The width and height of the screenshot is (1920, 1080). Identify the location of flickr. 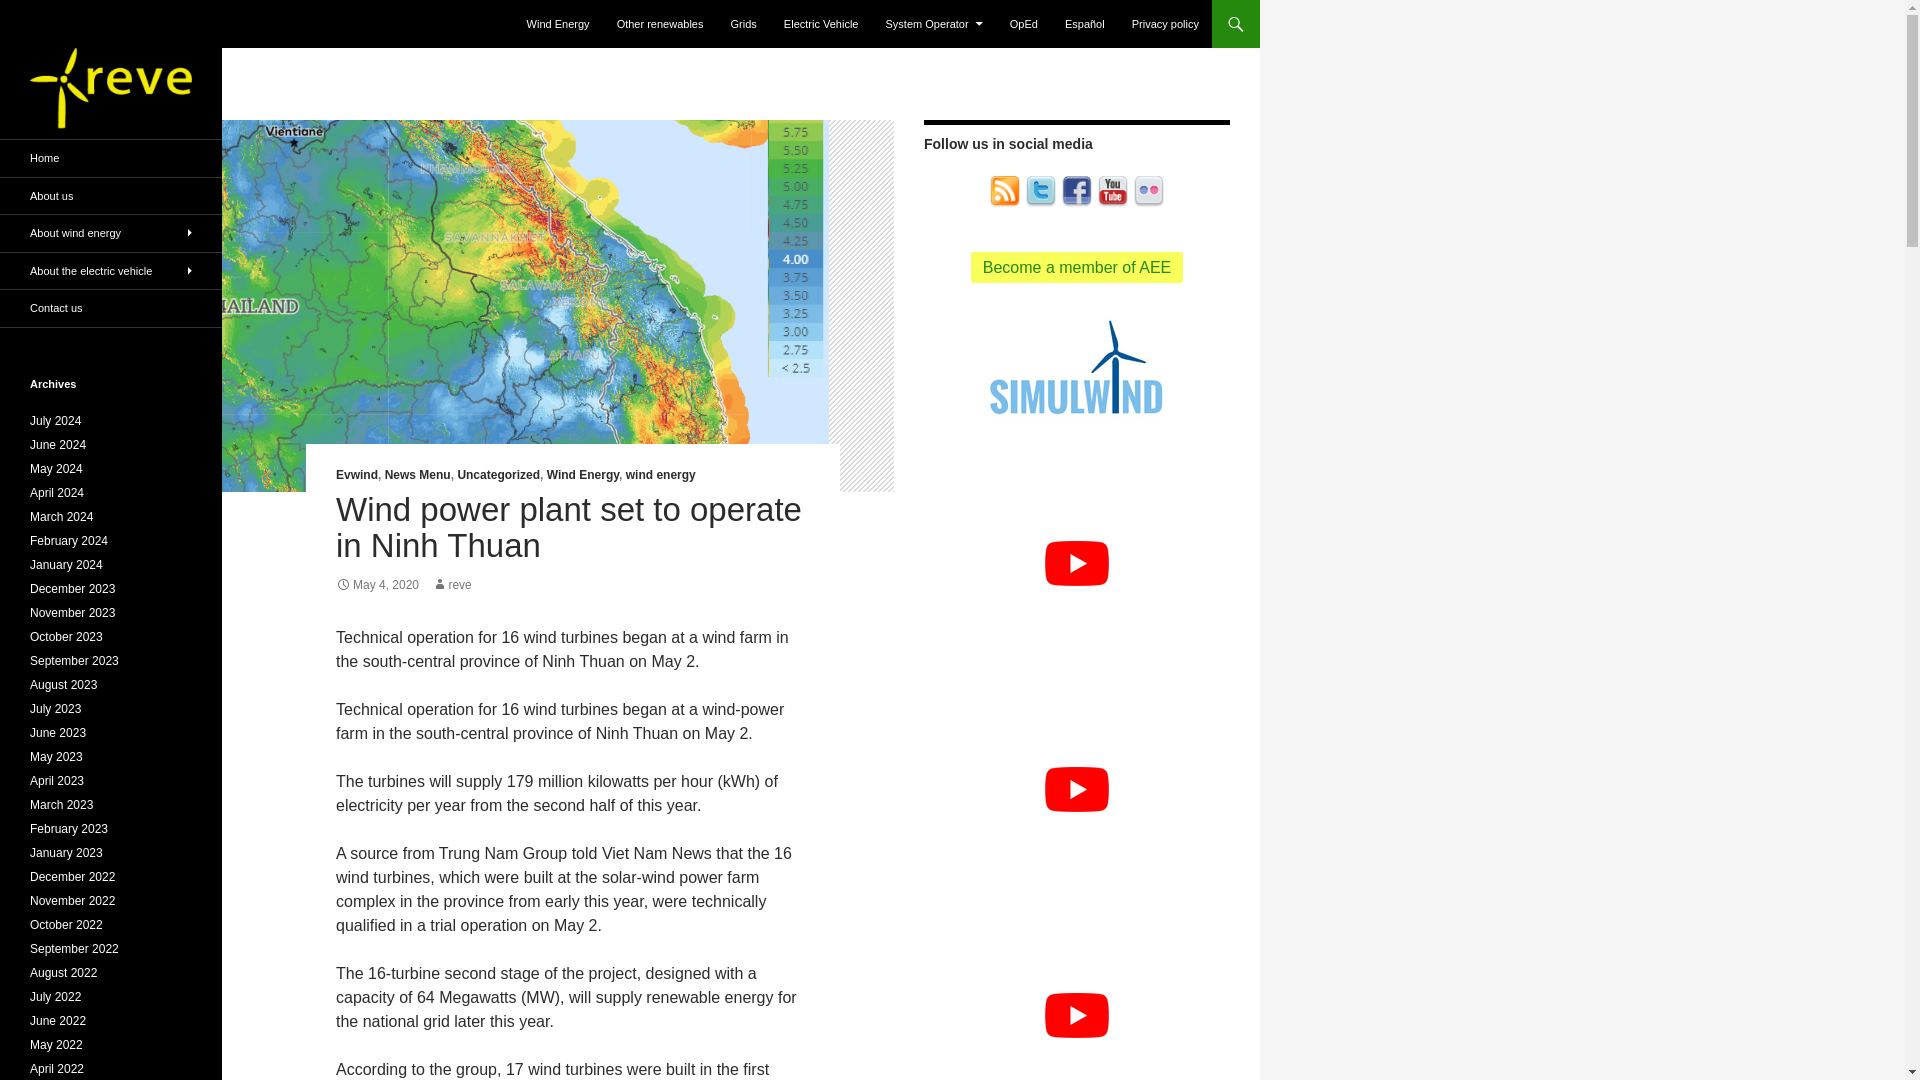
(1148, 190).